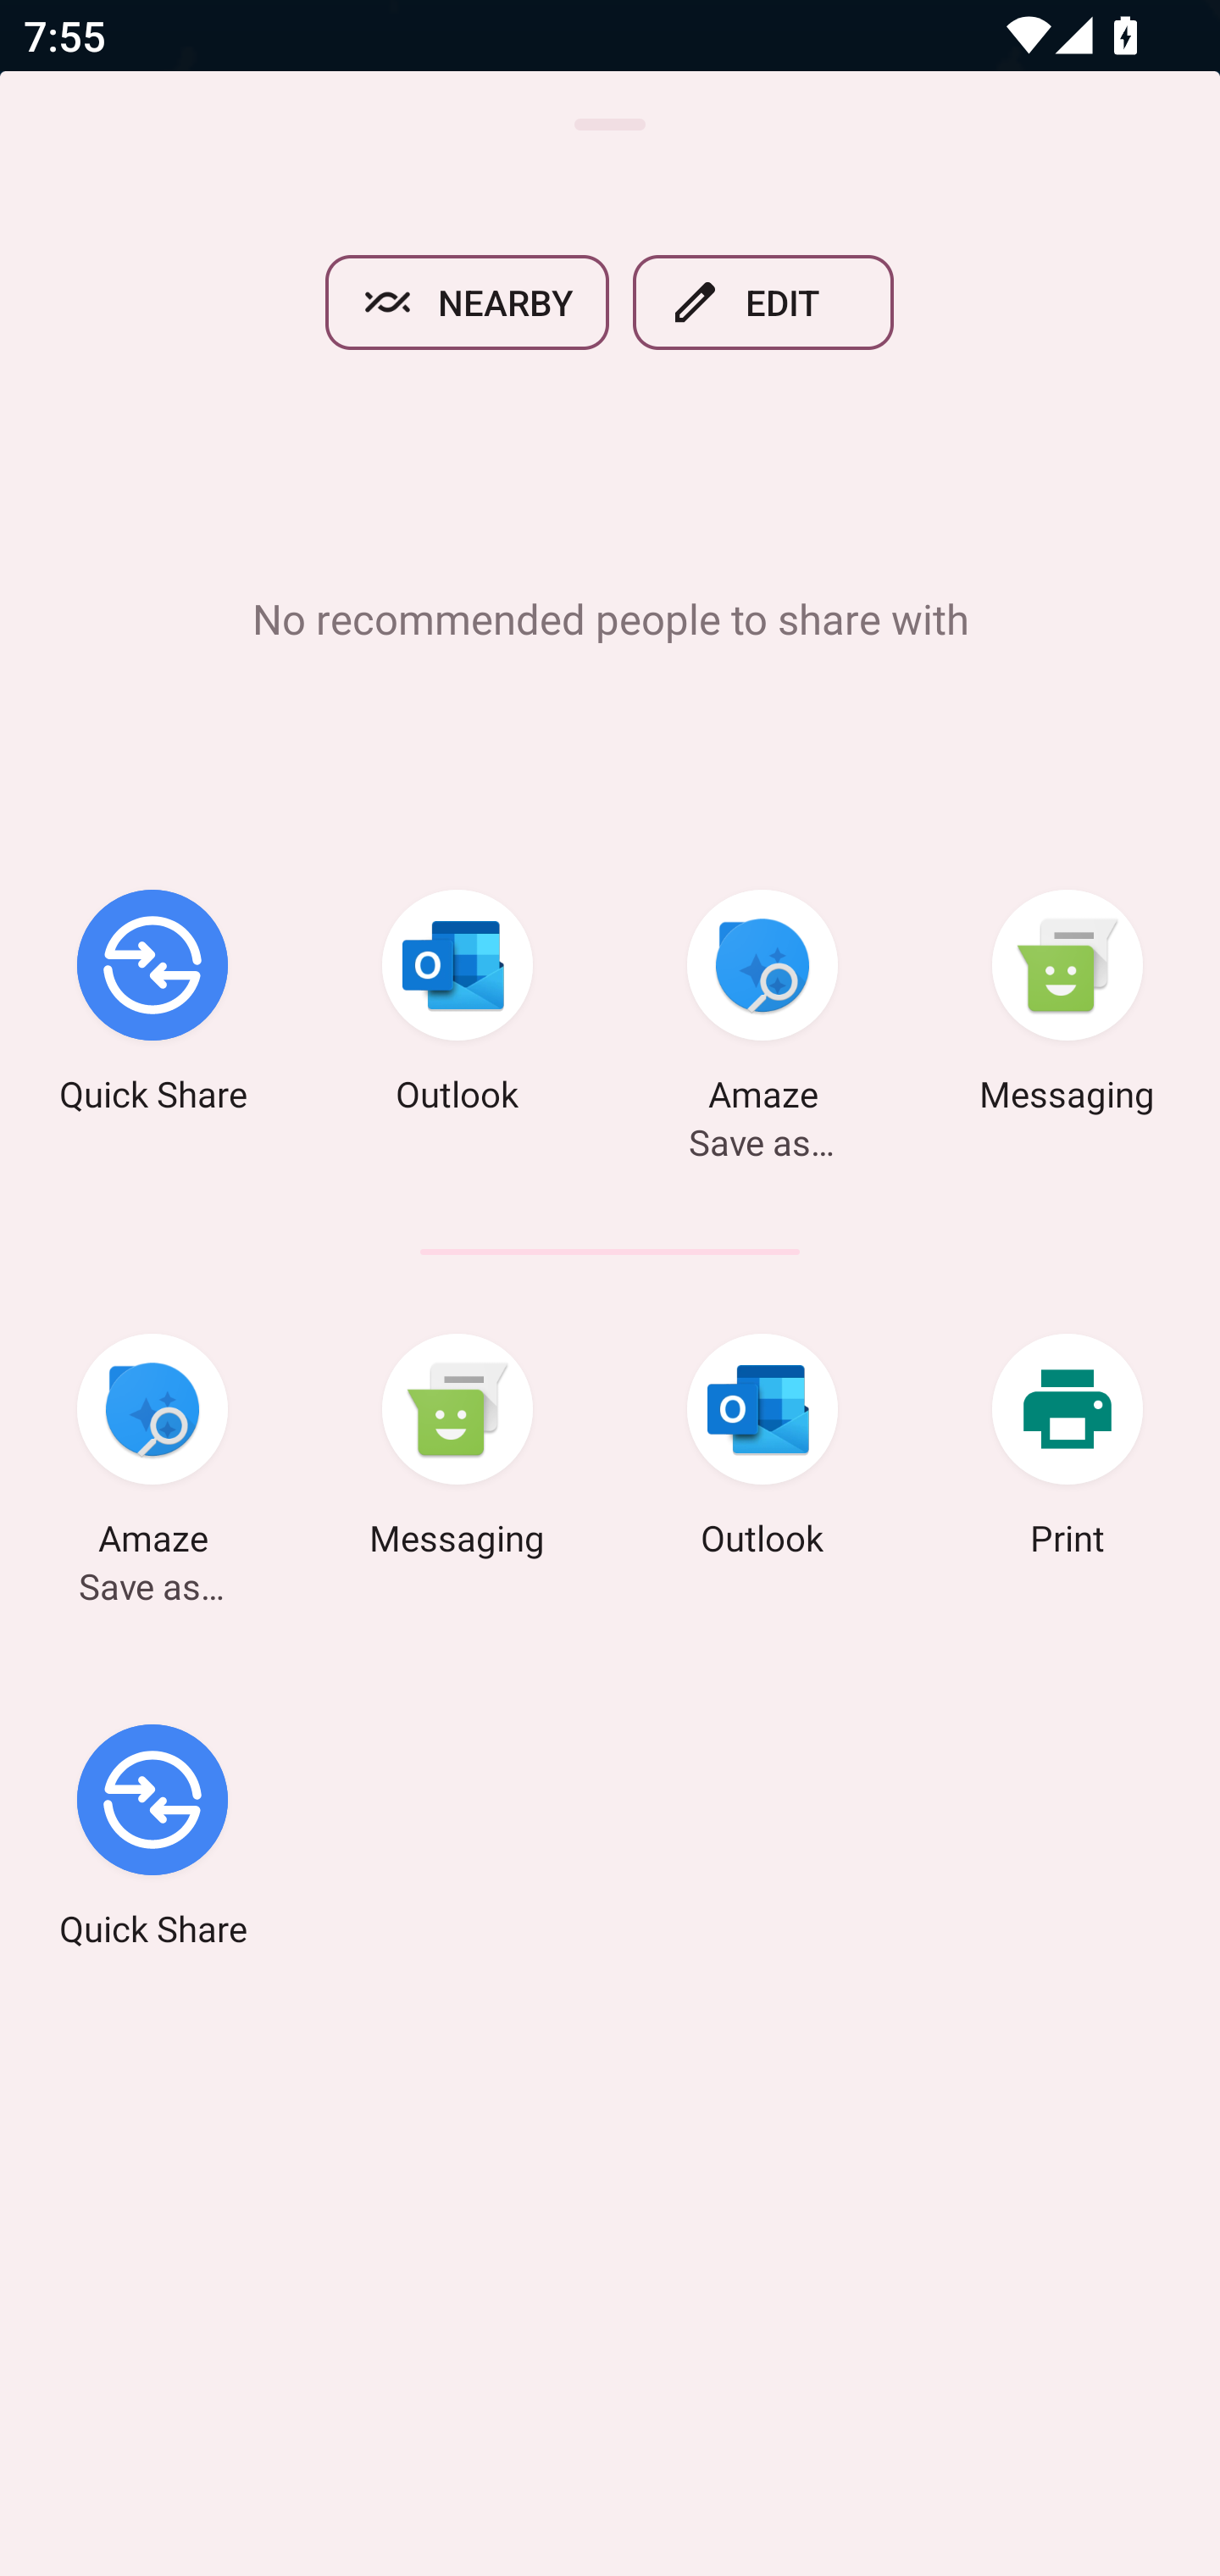 The image size is (1220, 2576). What do you see at coordinates (457, 1450) in the screenshot?
I see `Messaging` at bounding box center [457, 1450].